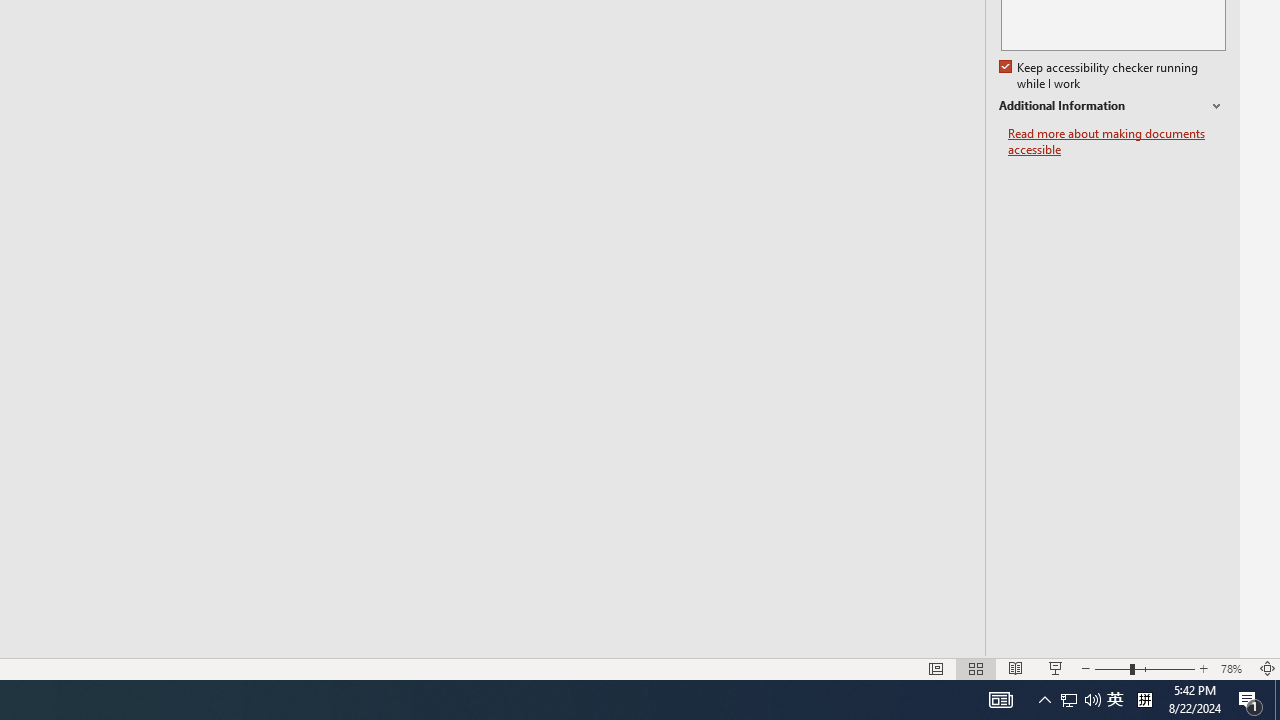  Describe the element at coordinates (1117, 142) in the screenshot. I see `Read more about making documents accessible` at that location.